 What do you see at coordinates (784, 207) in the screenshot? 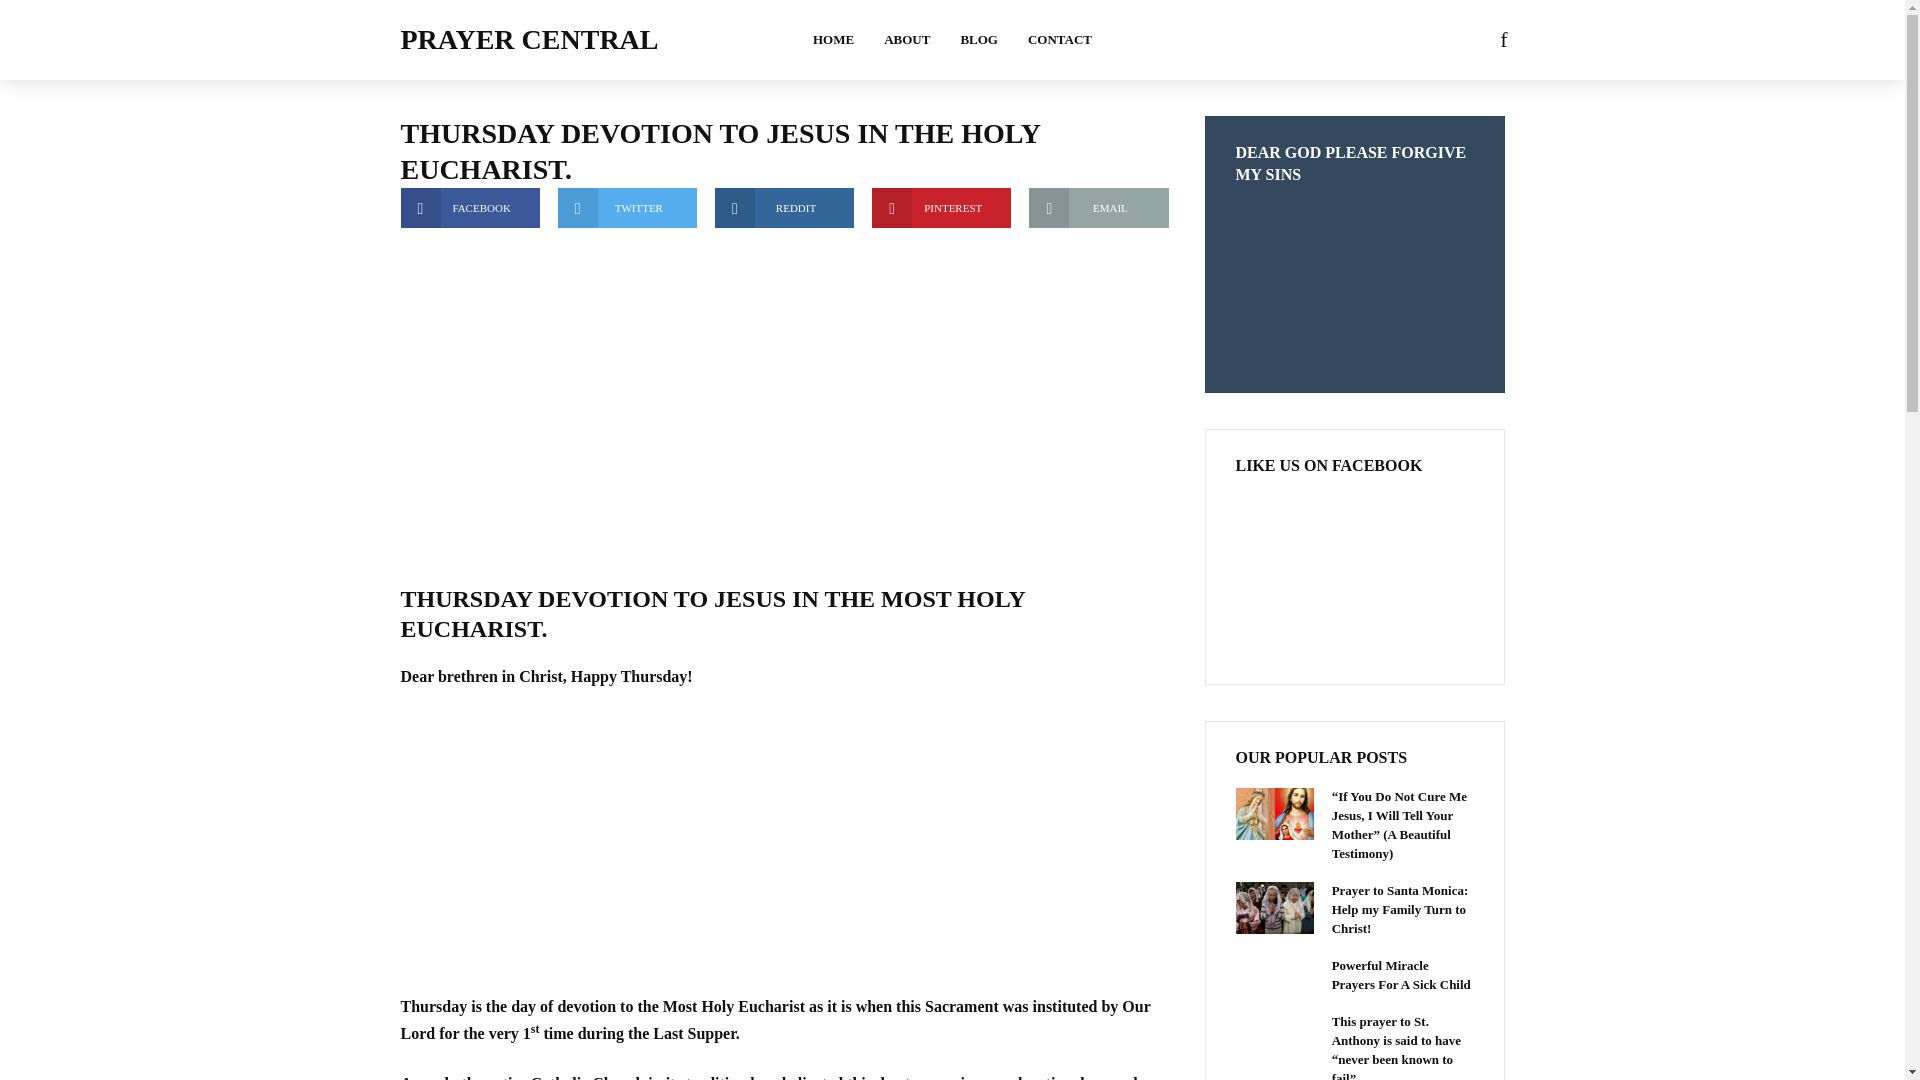
I see `REDDIT` at bounding box center [784, 207].